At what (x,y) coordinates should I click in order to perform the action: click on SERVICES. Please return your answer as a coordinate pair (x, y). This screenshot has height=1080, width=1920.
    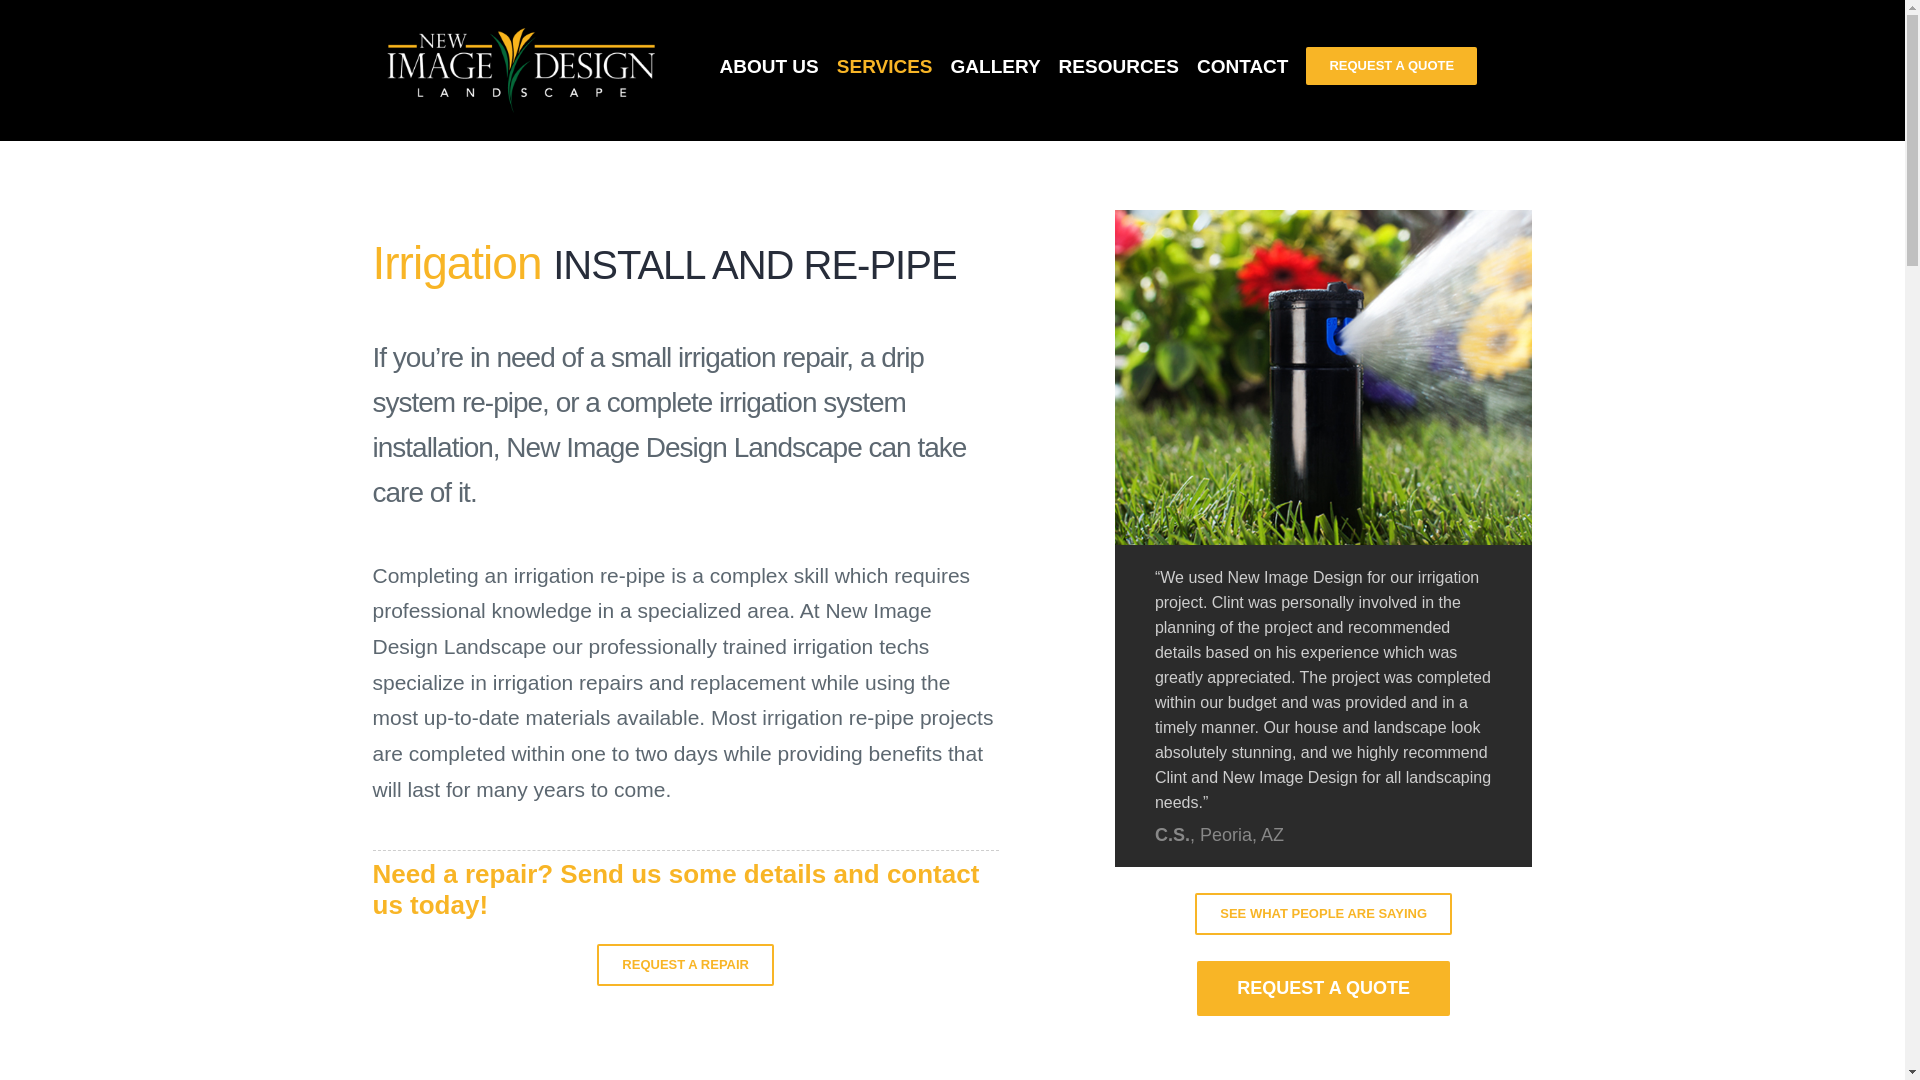
    Looking at the image, I should click on (885, 66).